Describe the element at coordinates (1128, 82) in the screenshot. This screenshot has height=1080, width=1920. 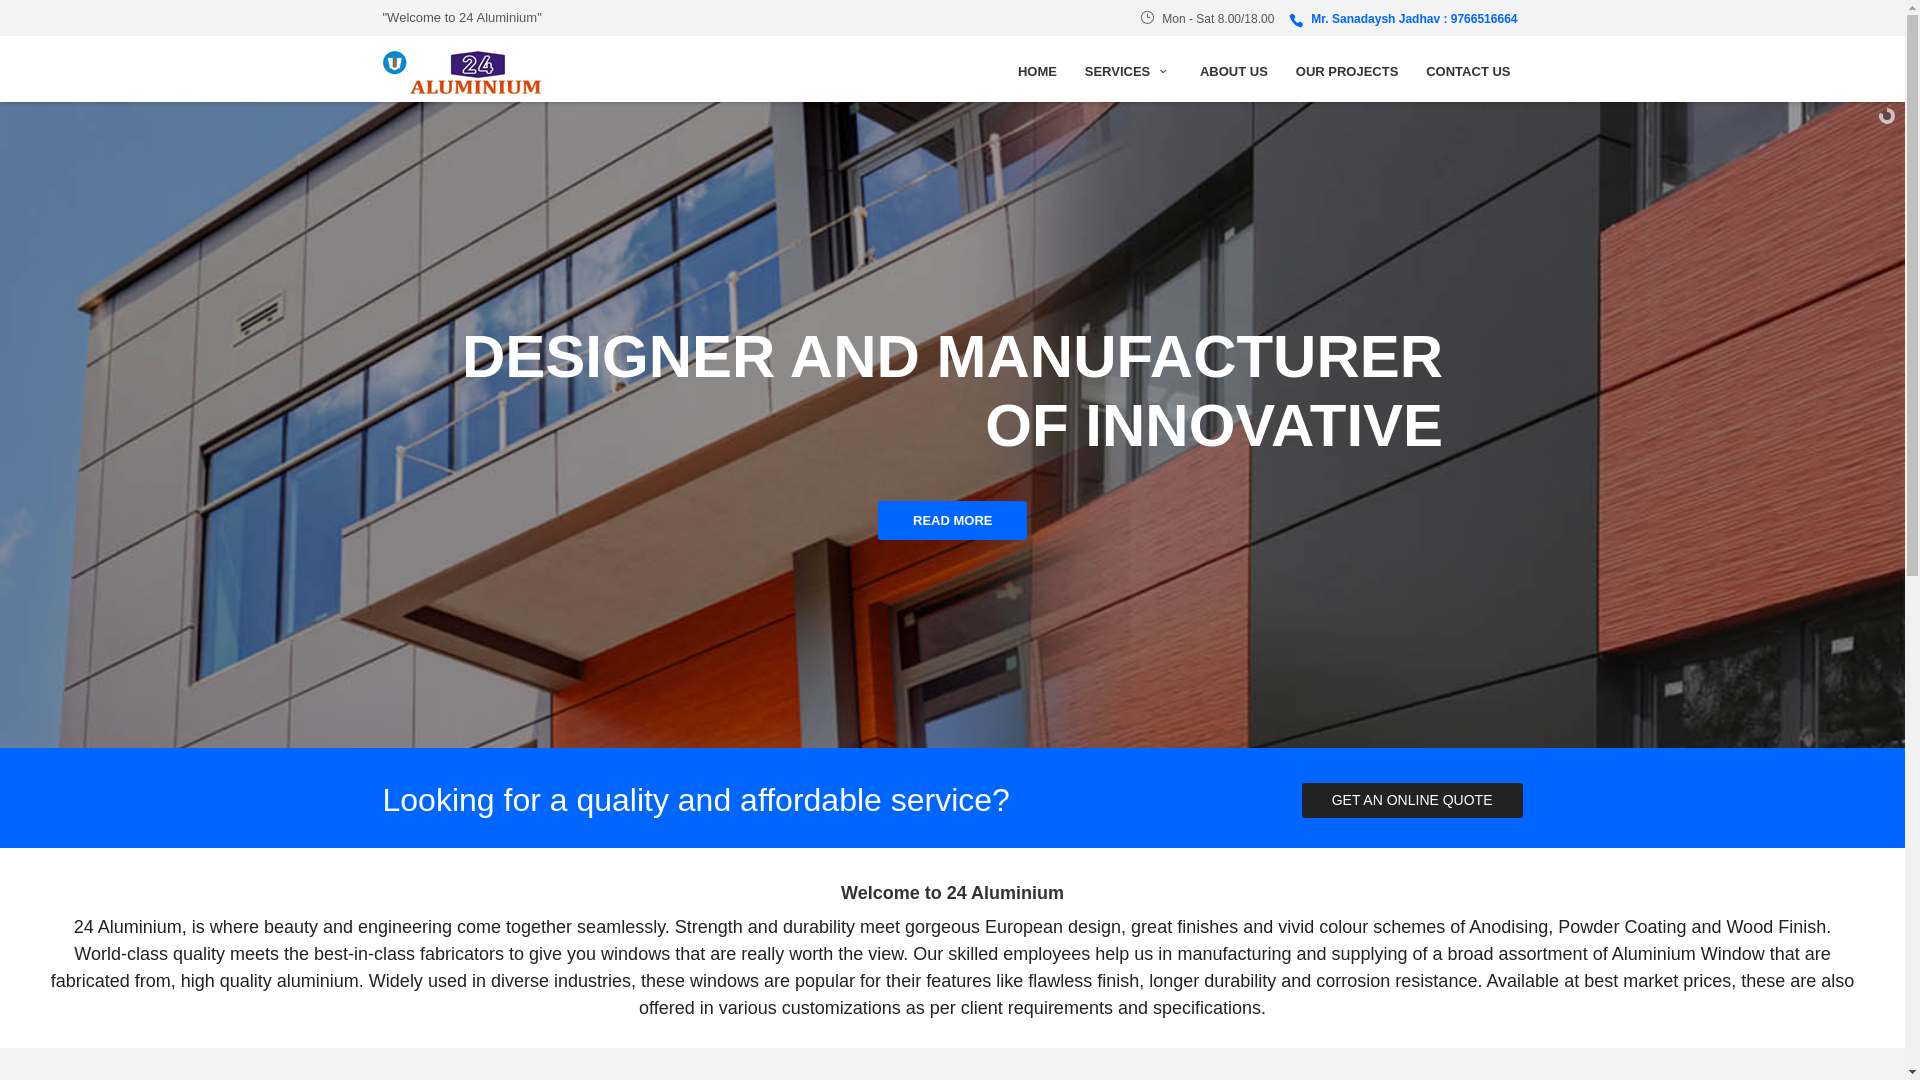
I see `SERVICES` at that location.